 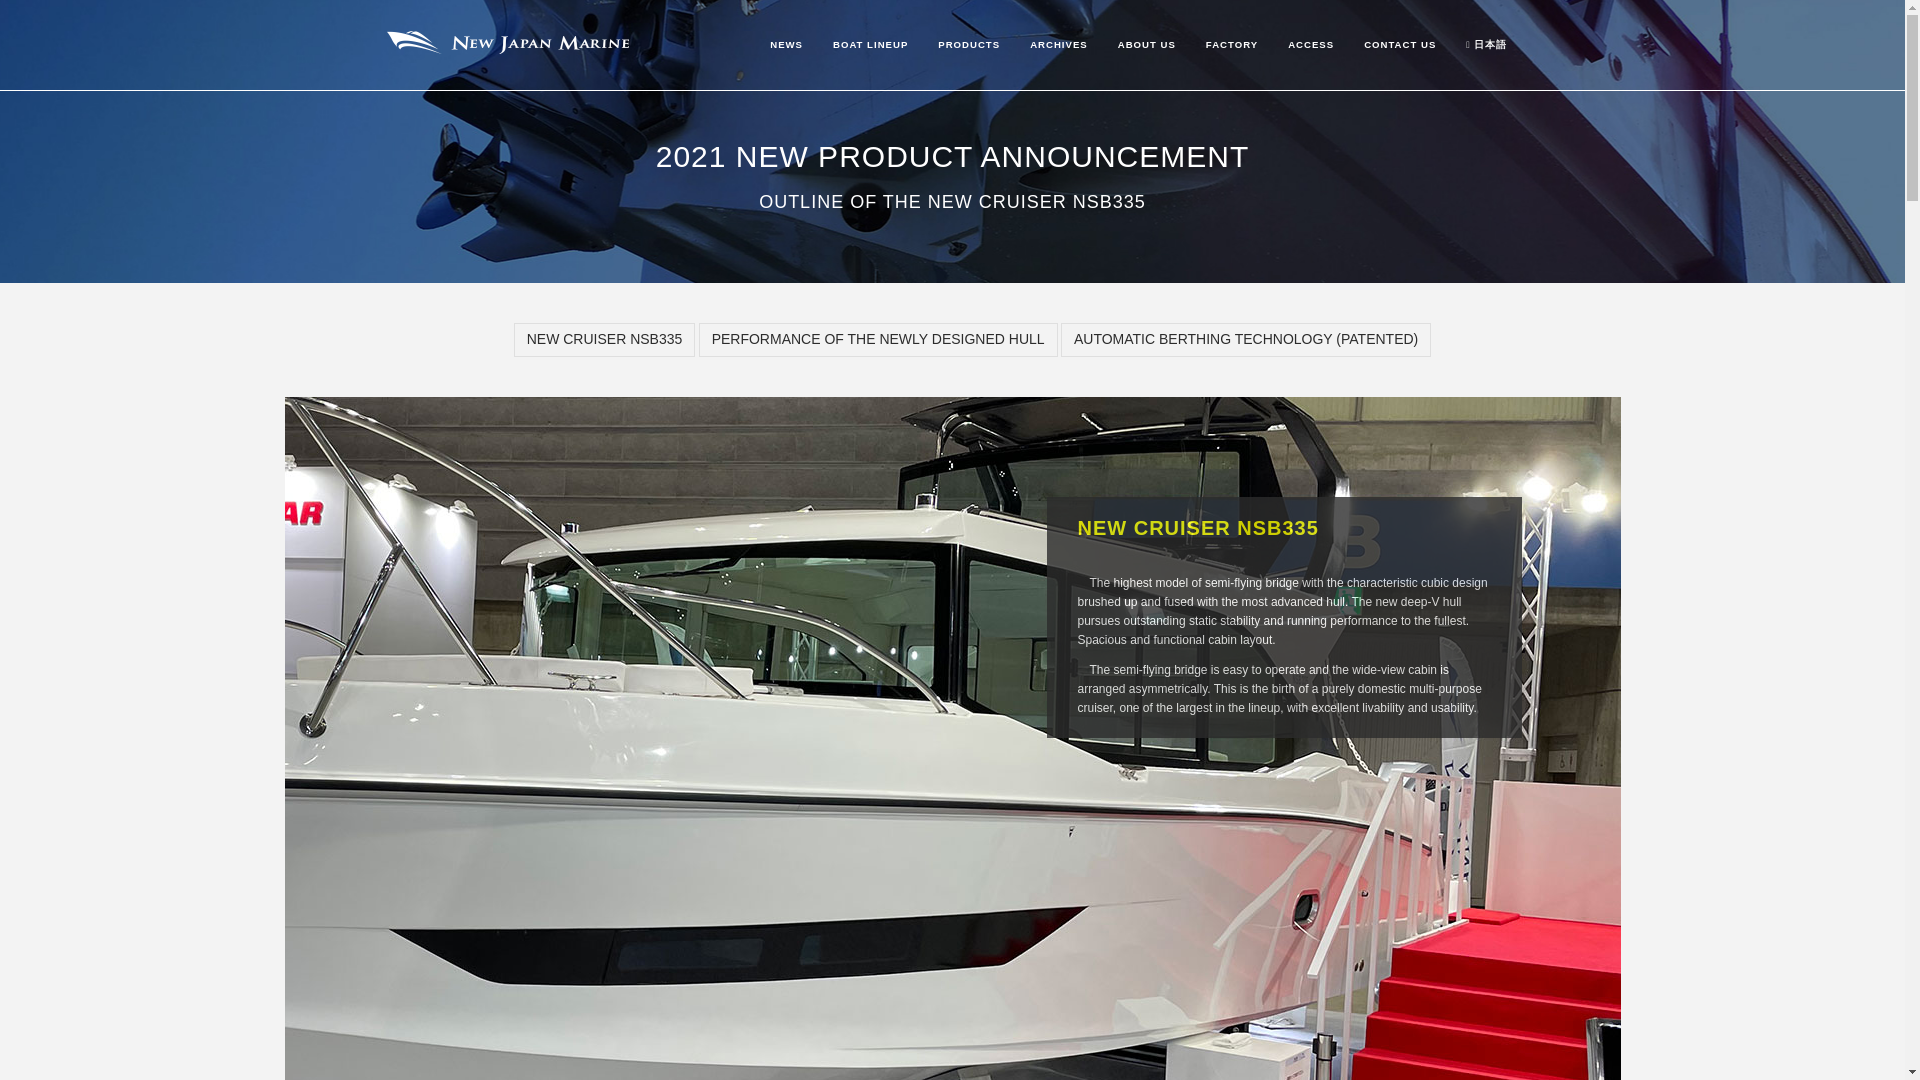 What do you see at coordinates (1400, 68) in the screenshot?
I see `CONTACT US` at bounding box center [1400, 68].